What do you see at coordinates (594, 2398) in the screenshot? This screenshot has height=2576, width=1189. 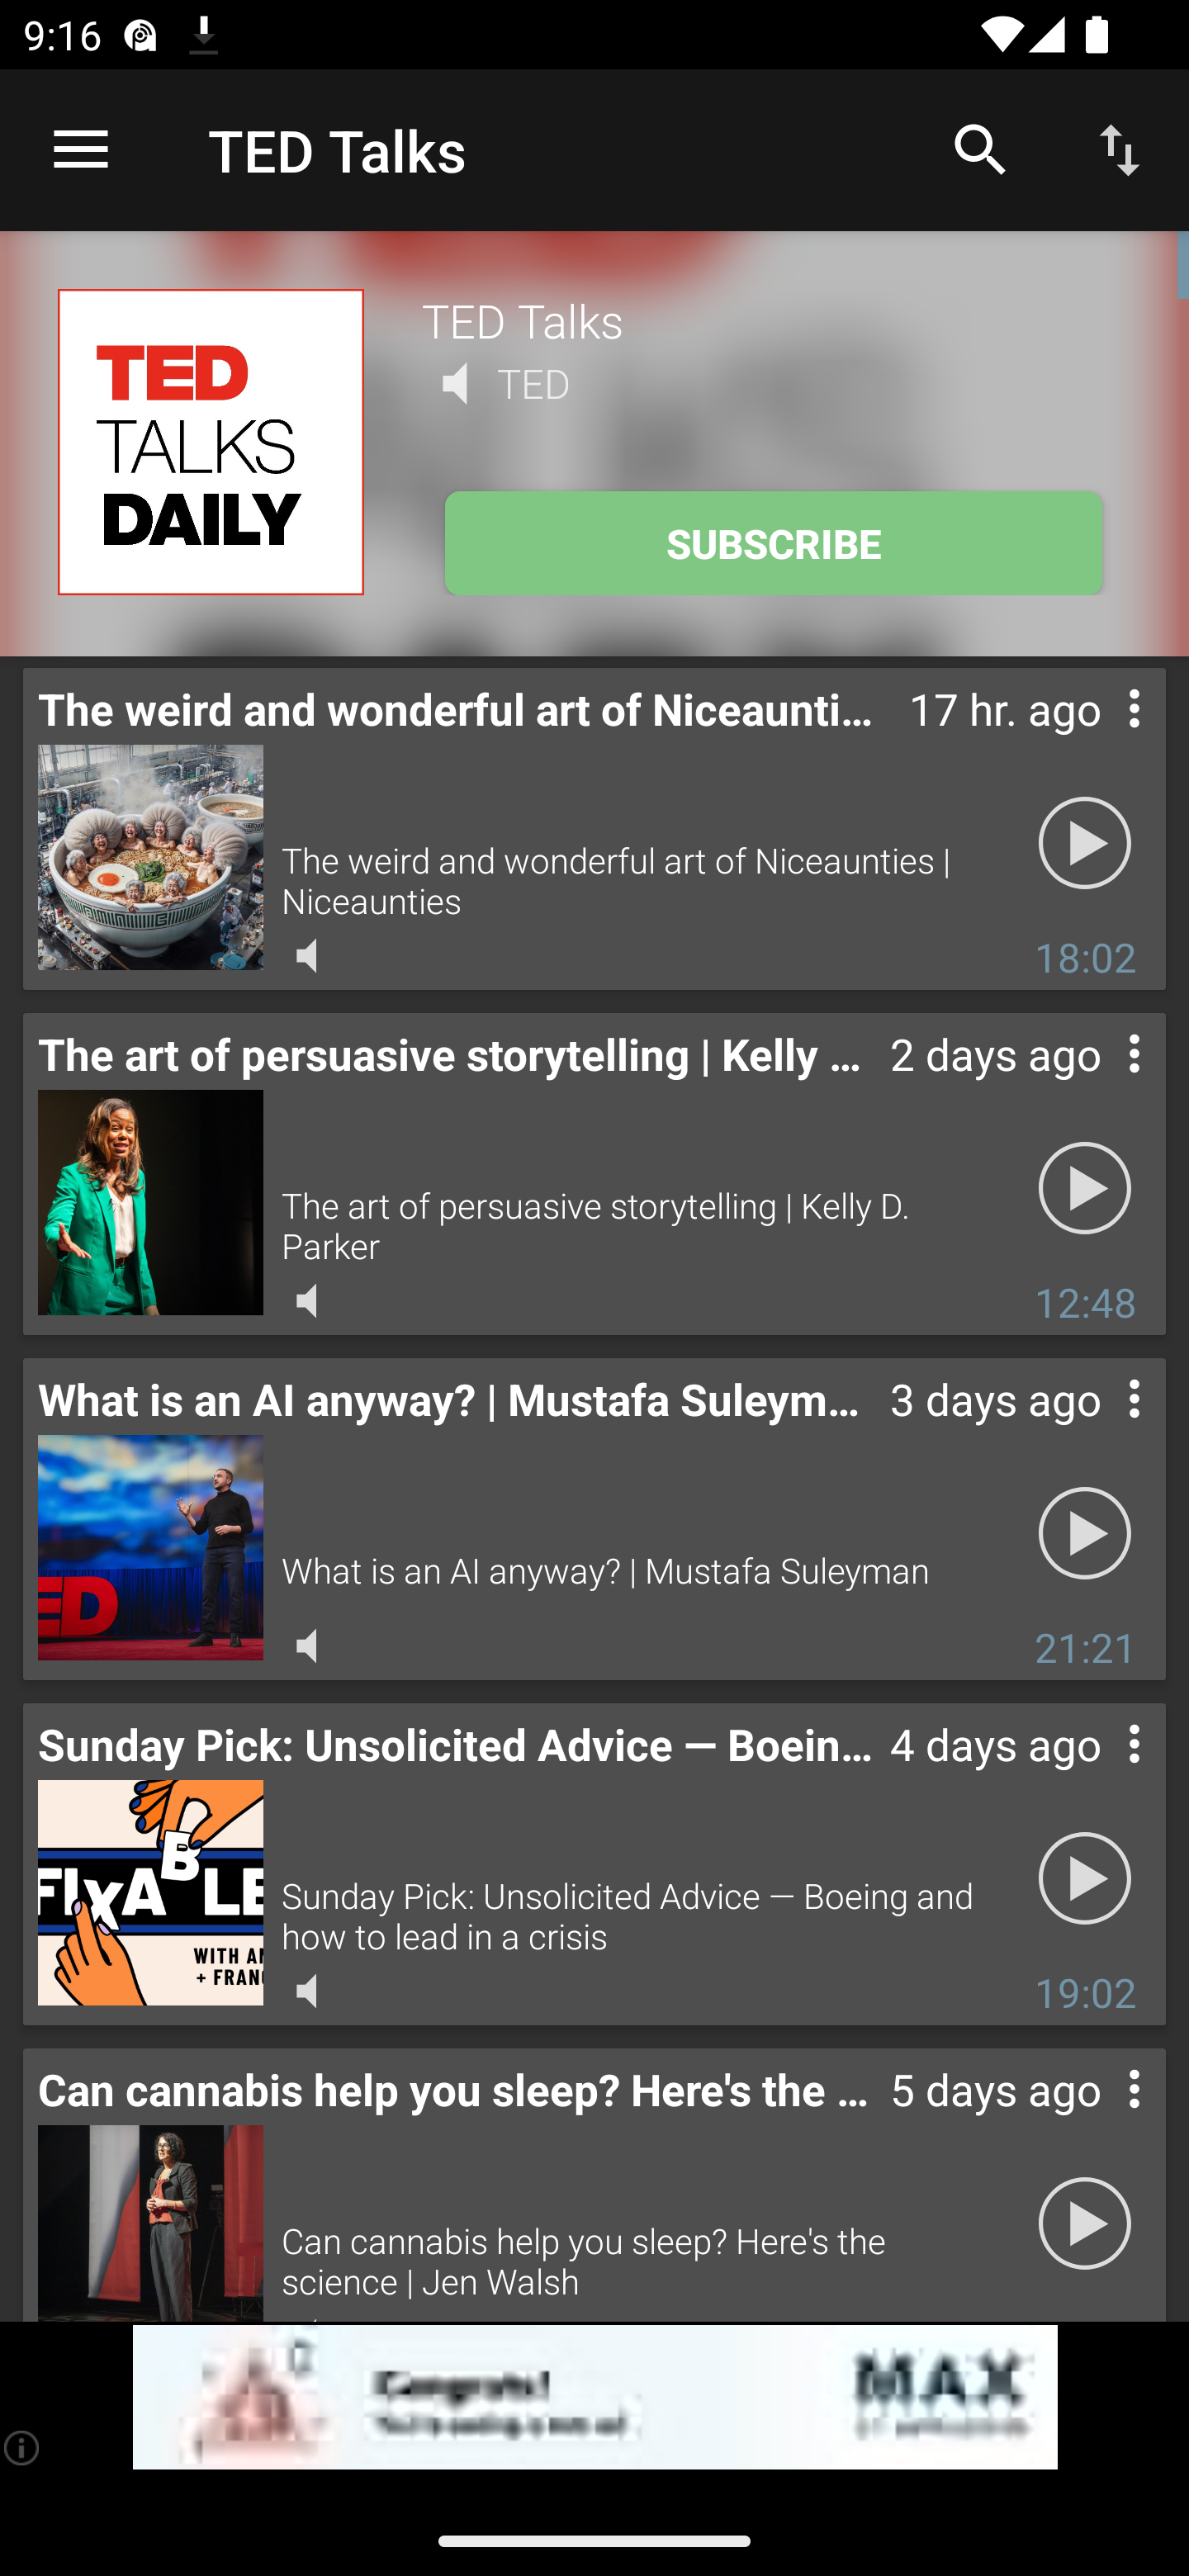 I see `app-monetization` at bounding box center [594, 2398].